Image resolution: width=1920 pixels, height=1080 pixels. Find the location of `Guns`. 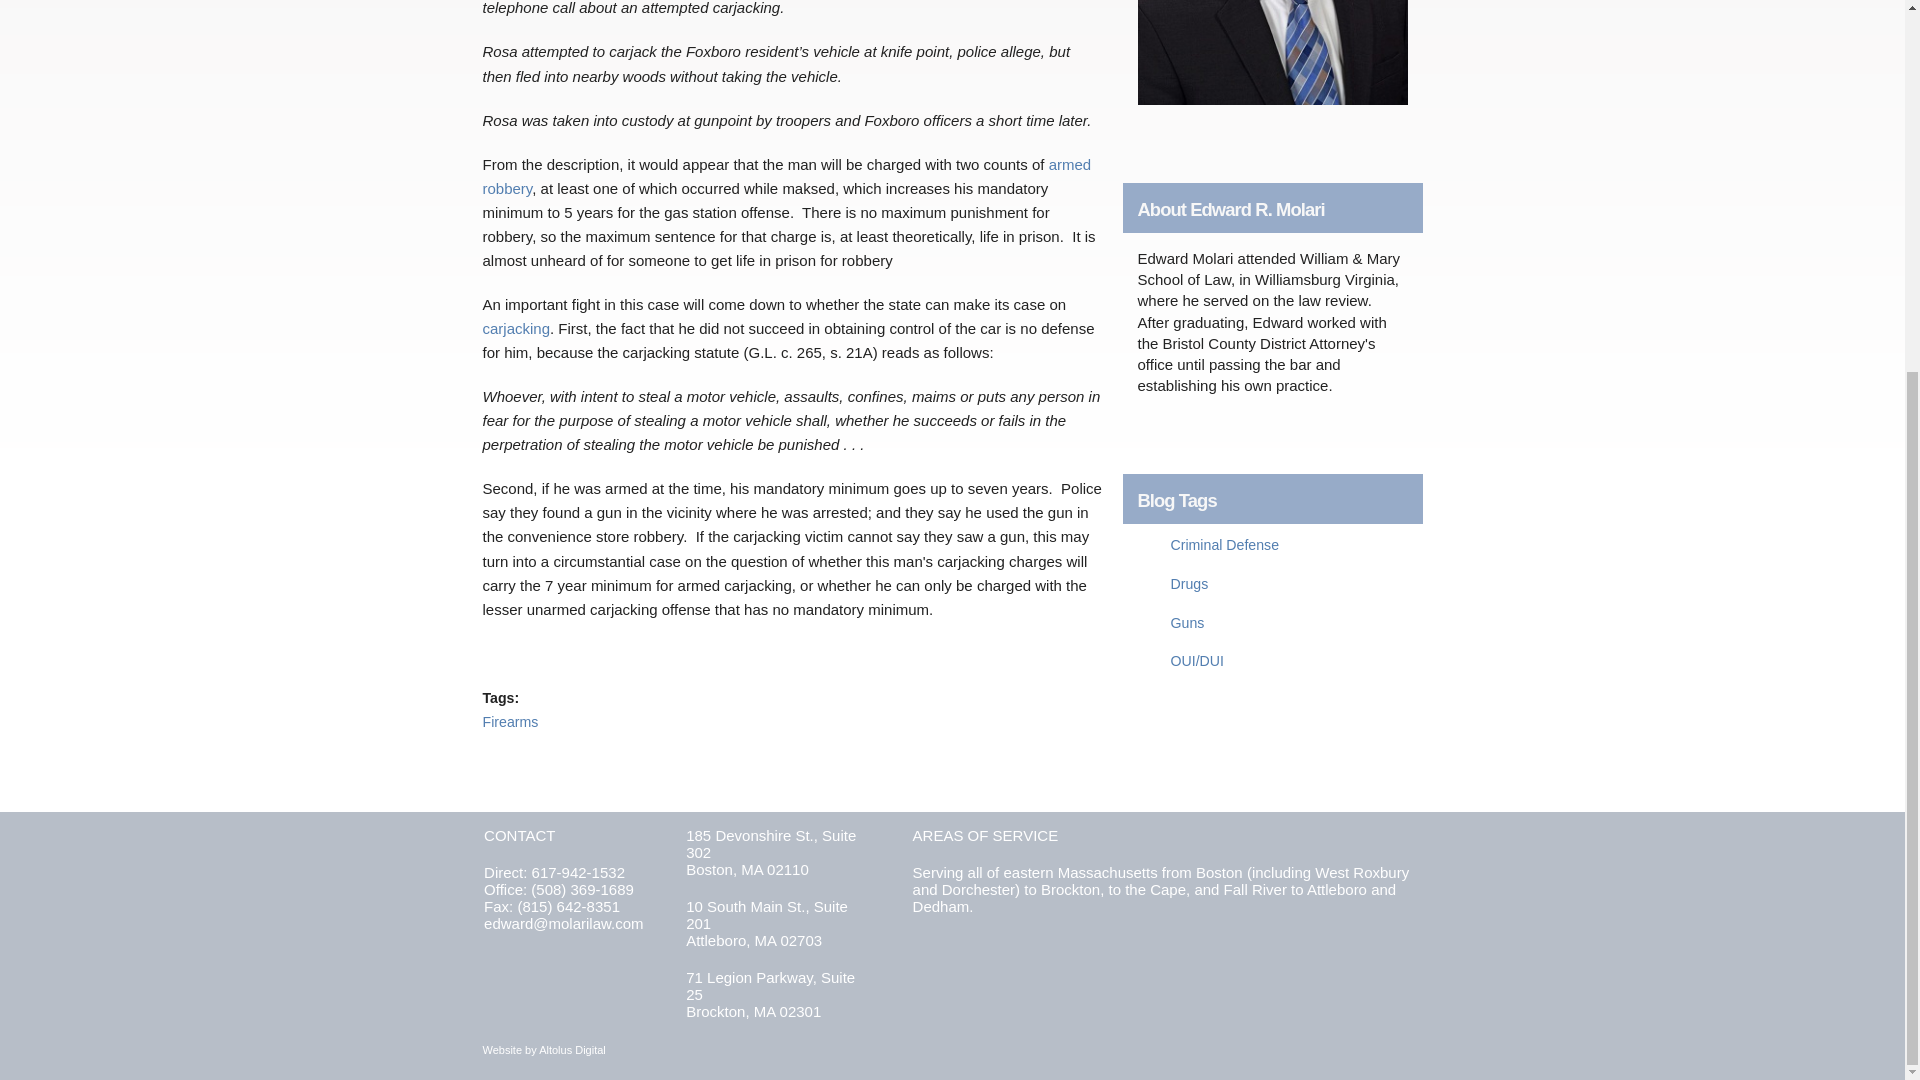

Guns is located at coordinates (1186, 622).